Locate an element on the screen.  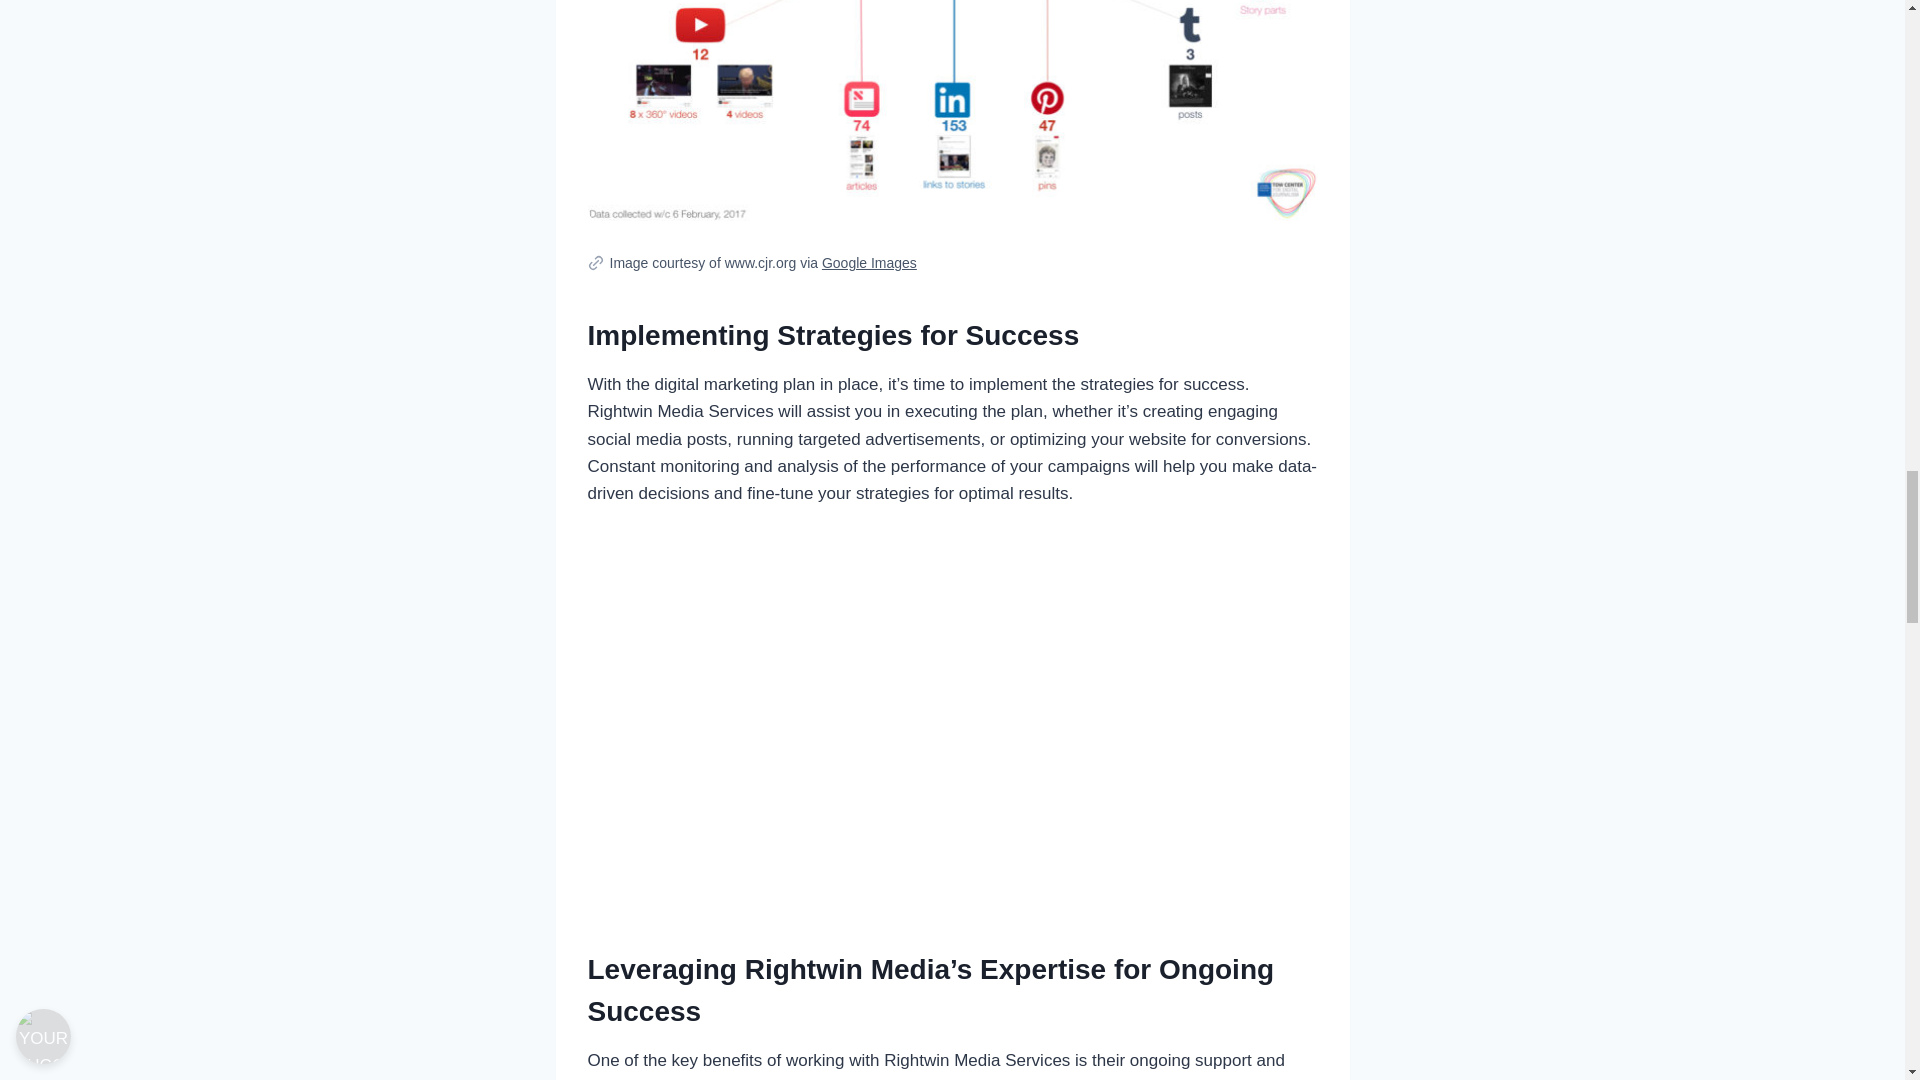
Google Images is located at coordinates (869, 262).